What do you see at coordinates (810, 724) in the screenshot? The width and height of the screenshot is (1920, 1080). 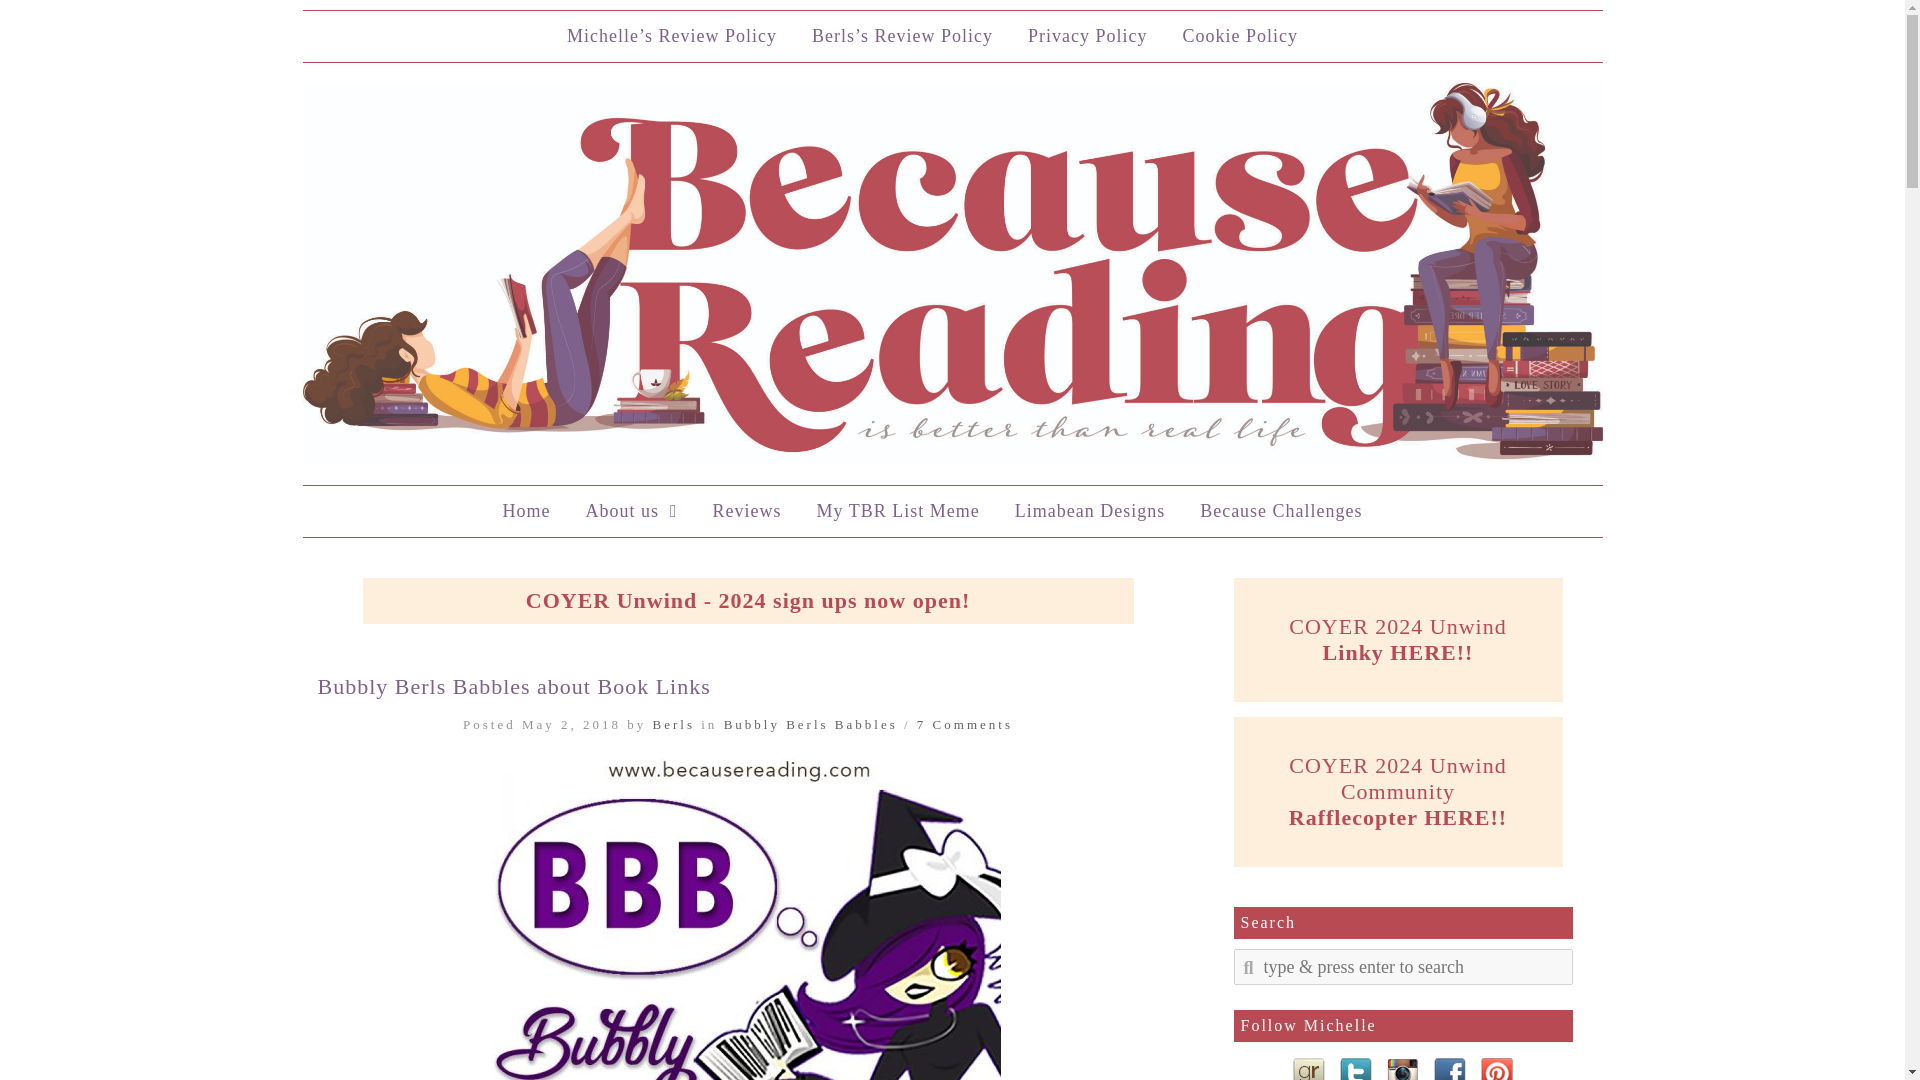 I see `View all posts in Bubbly Berls Babbles` at bounding box center [810, 724].